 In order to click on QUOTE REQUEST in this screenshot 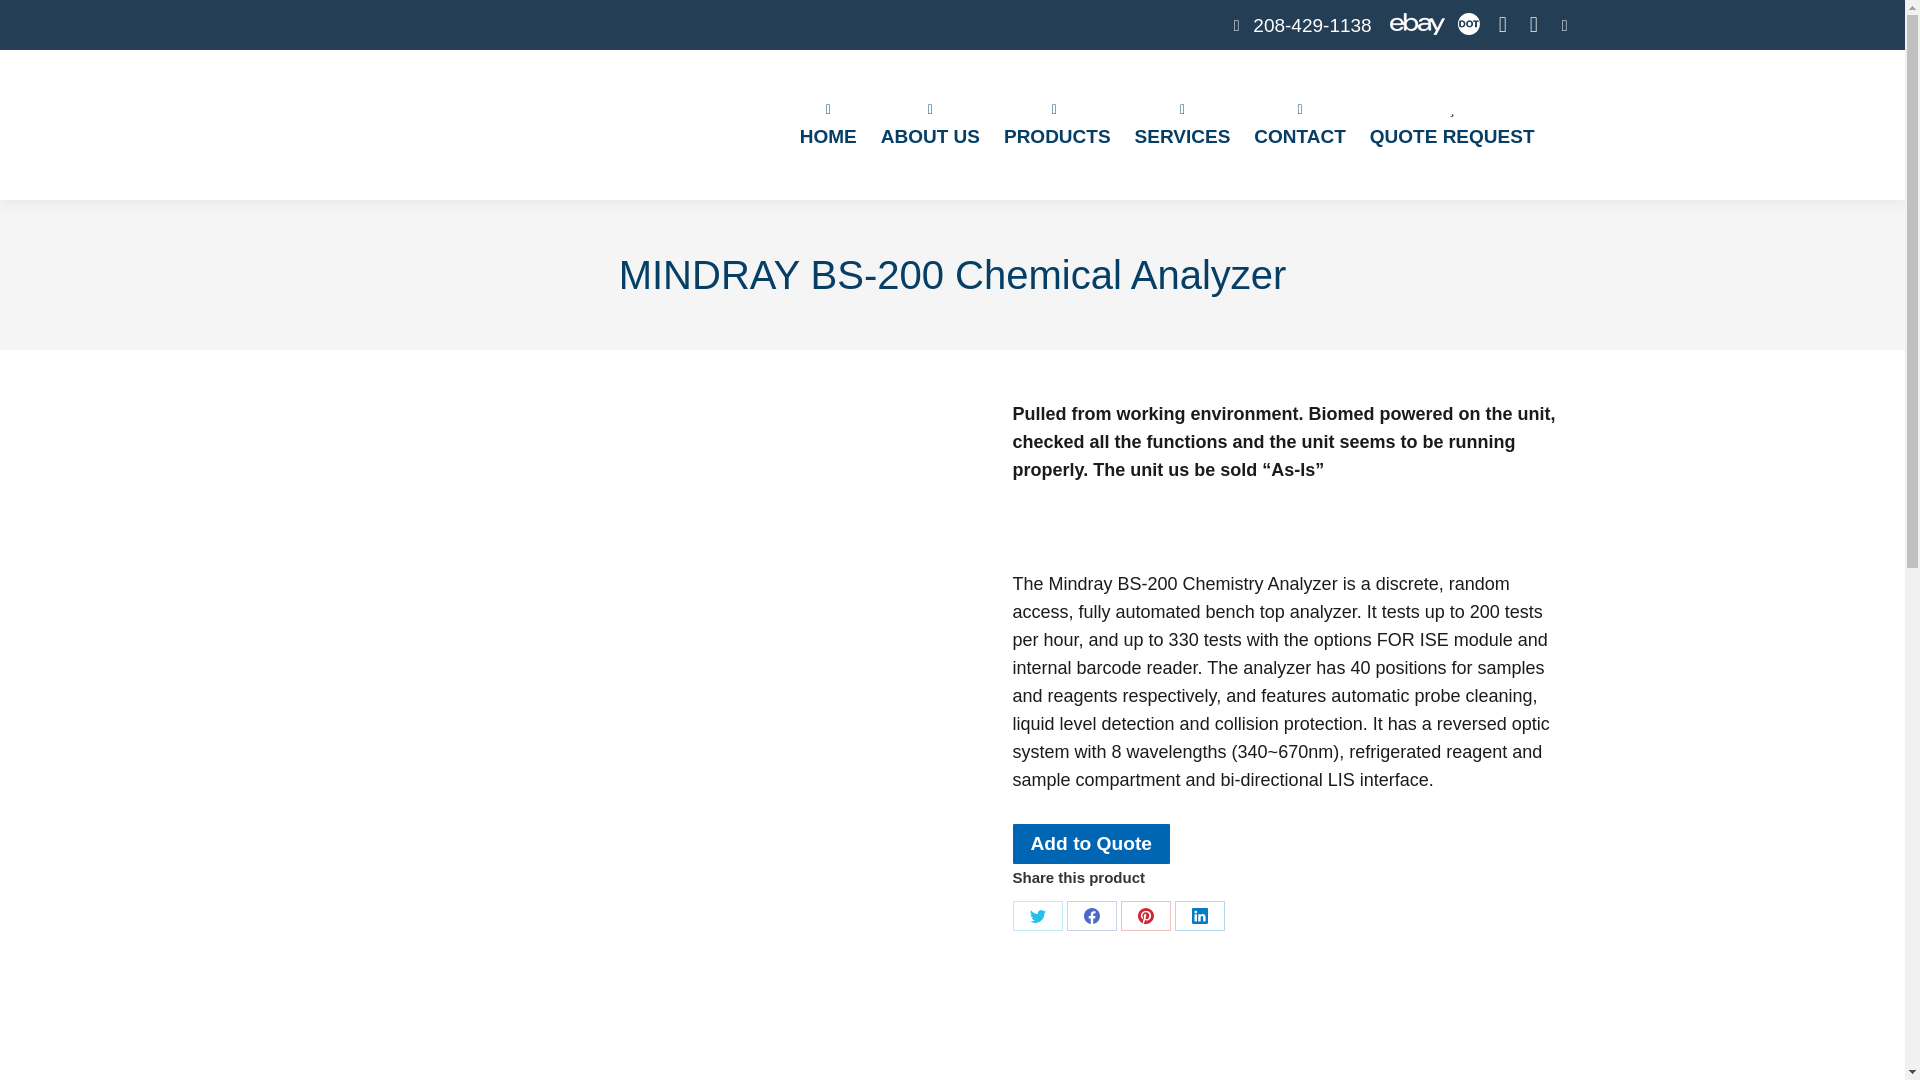, I will do `click(1452, 125)`.